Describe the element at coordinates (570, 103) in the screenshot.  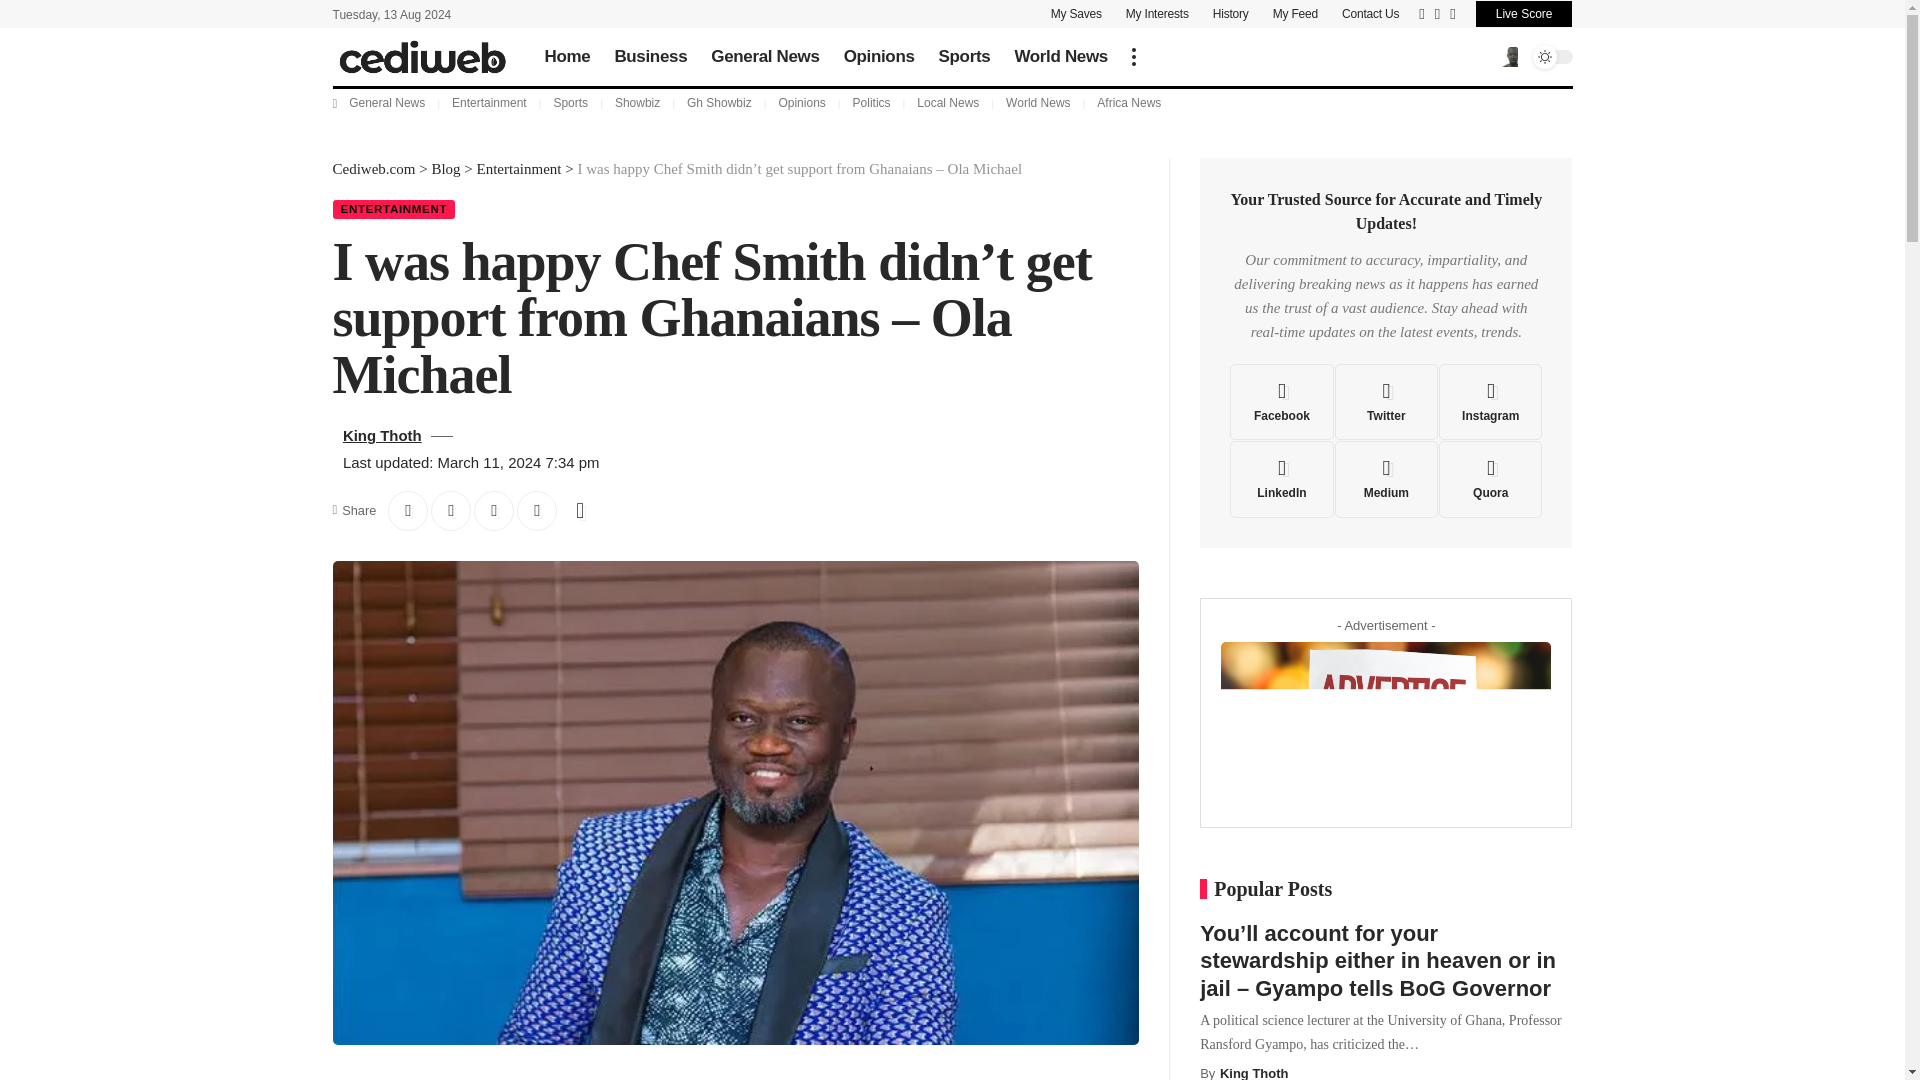
I see `Sports` at that location.